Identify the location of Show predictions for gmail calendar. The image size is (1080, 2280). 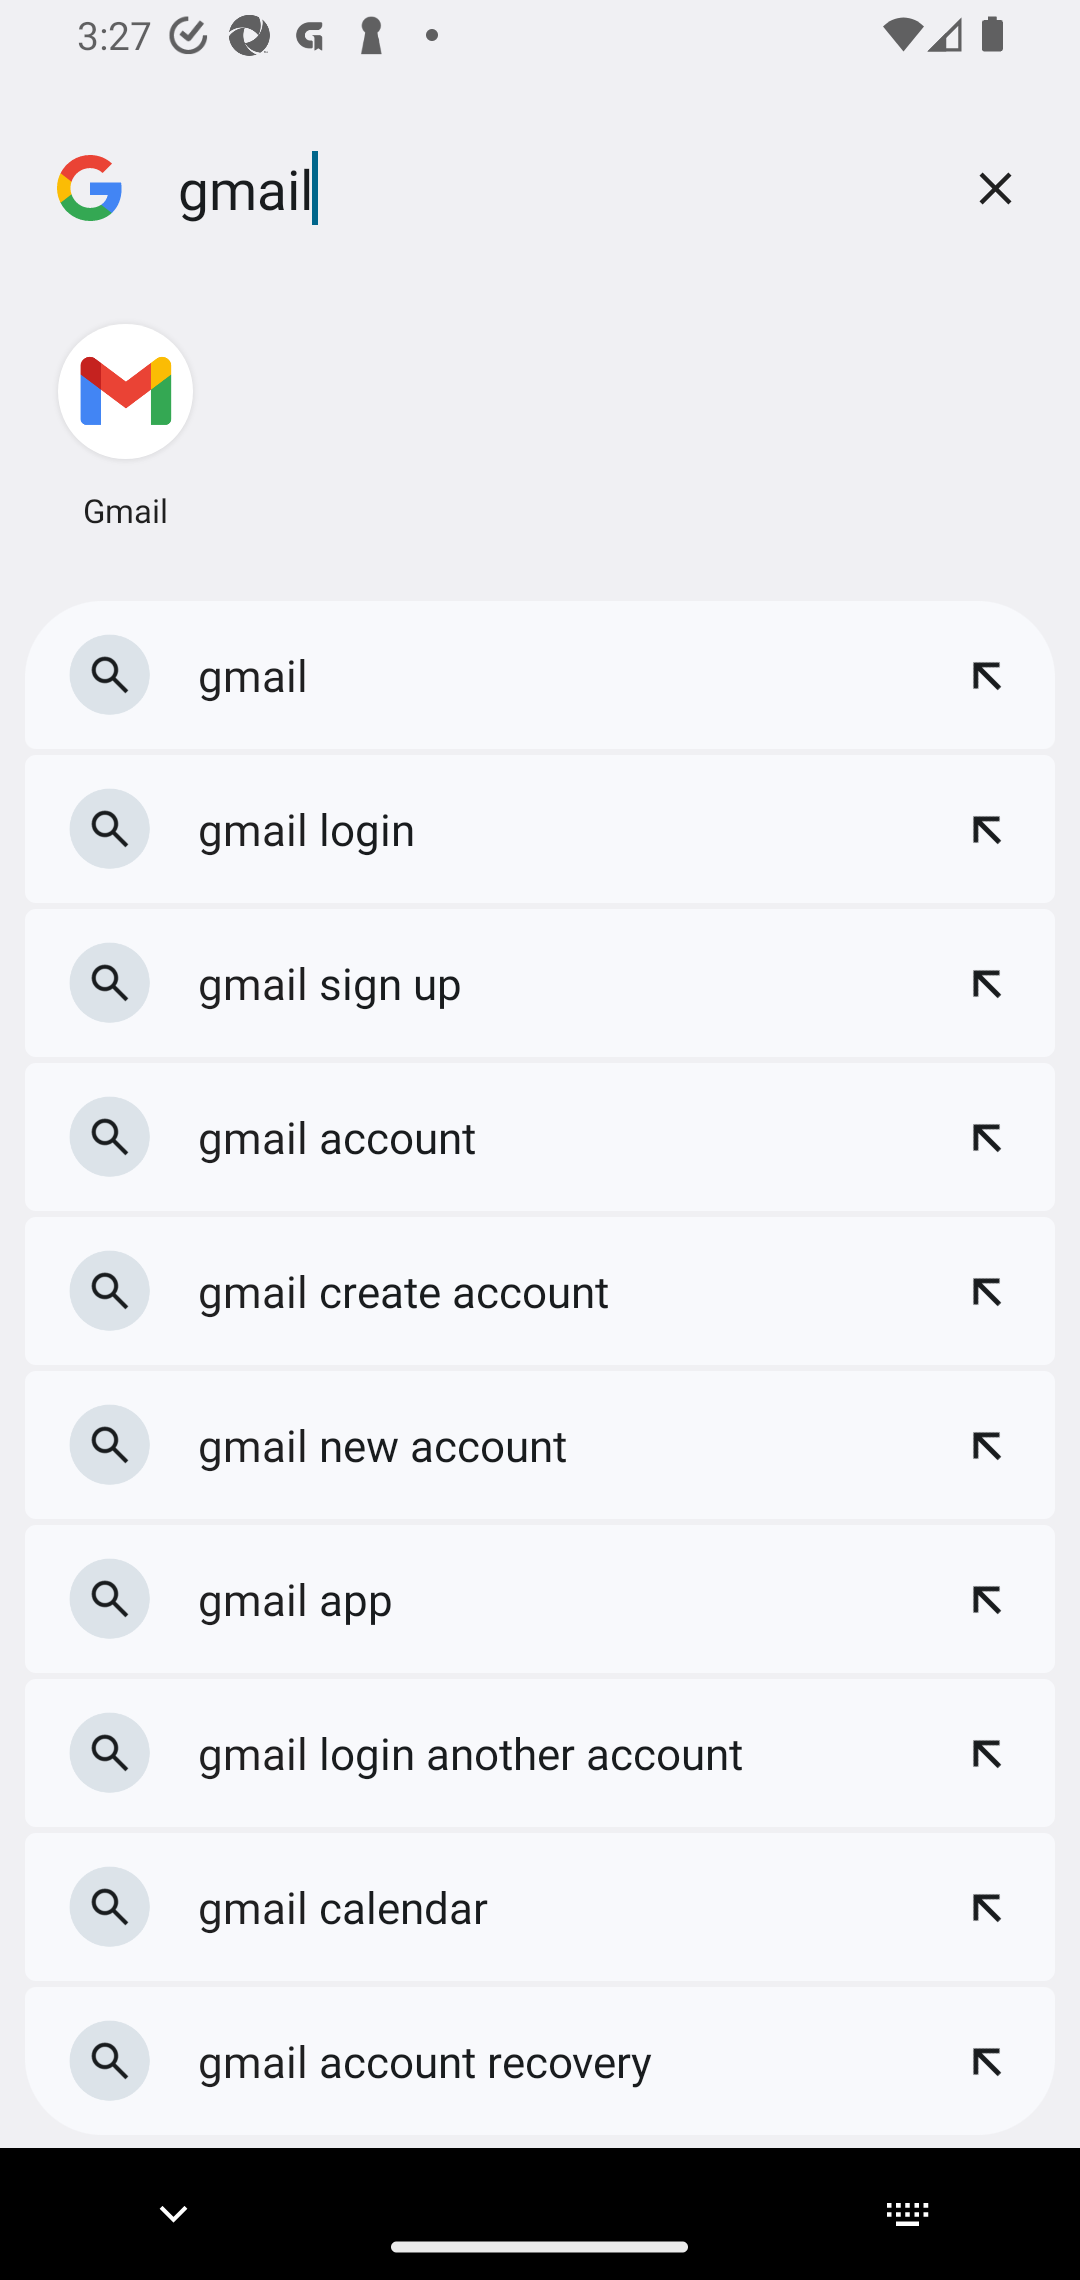
(986, 1906).